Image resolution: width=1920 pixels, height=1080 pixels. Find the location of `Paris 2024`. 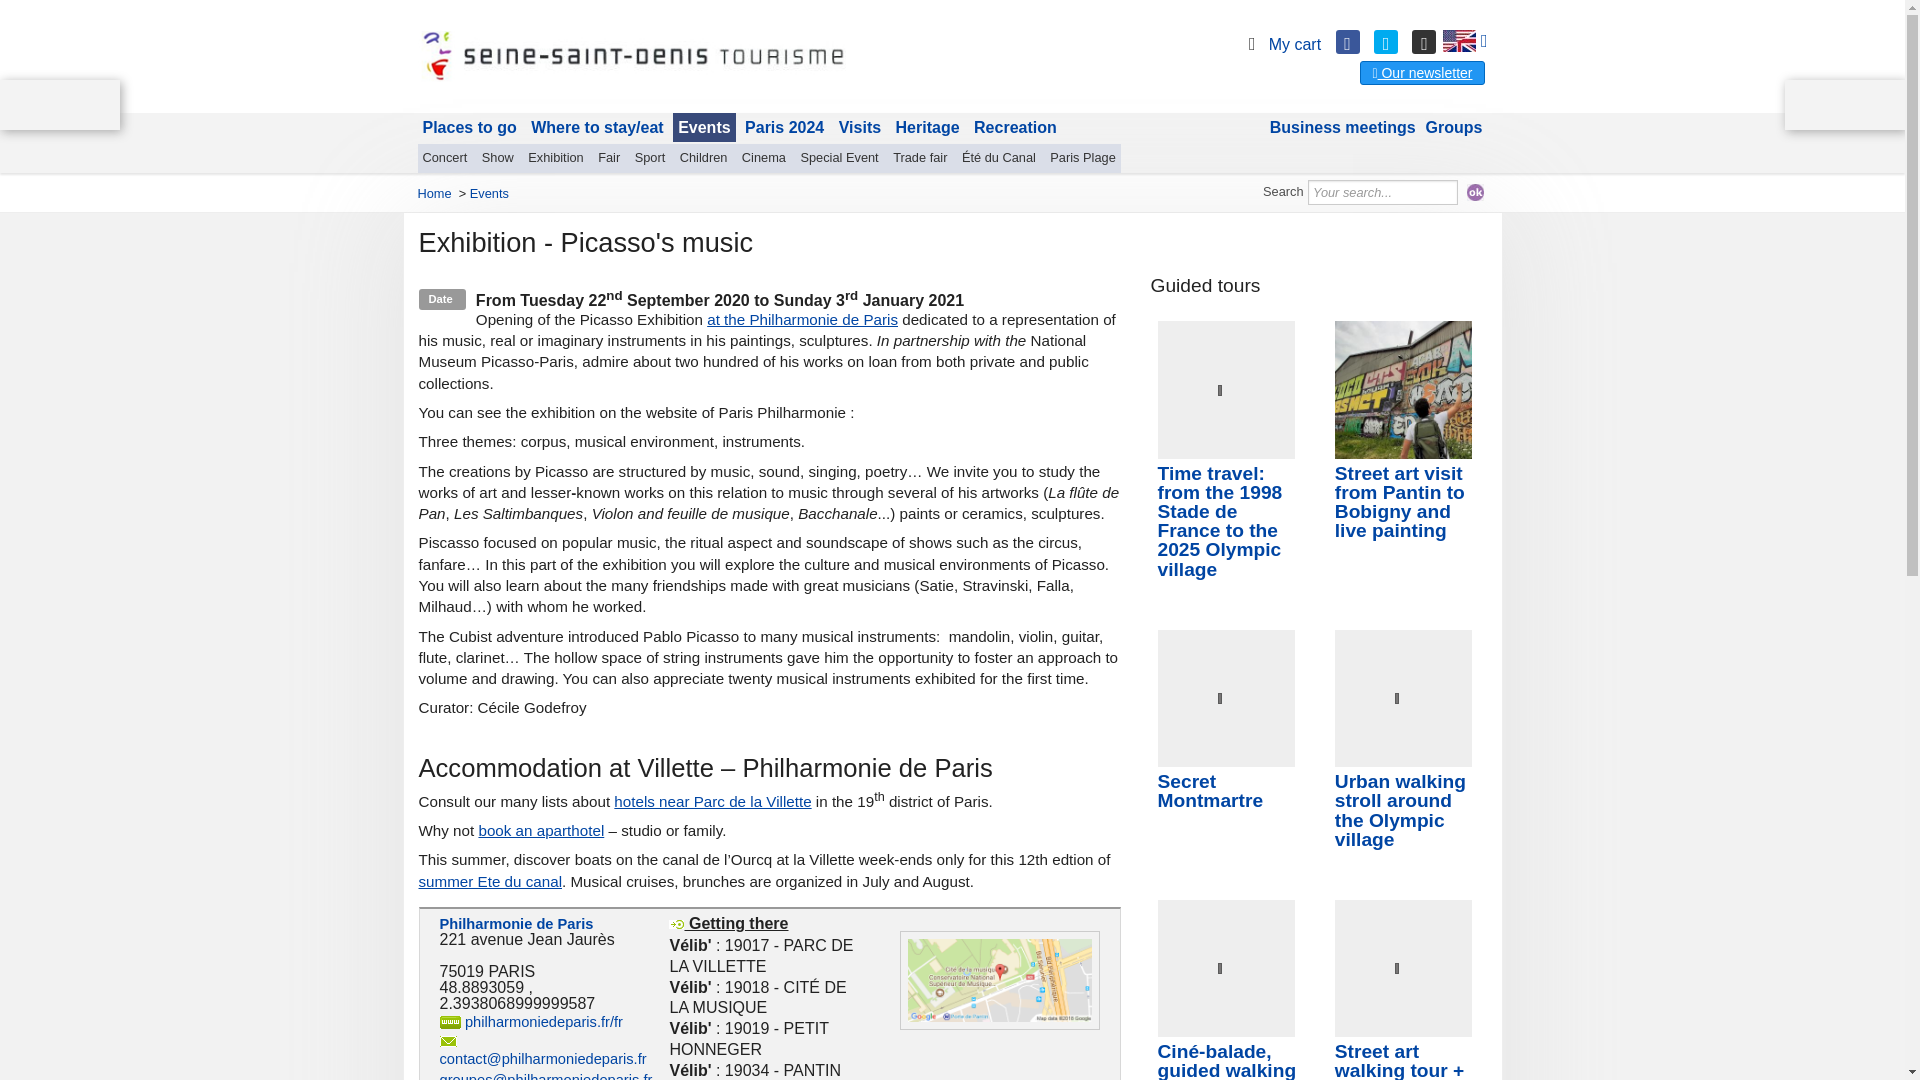

Paris 2024 is located at coordinates (784, 128).